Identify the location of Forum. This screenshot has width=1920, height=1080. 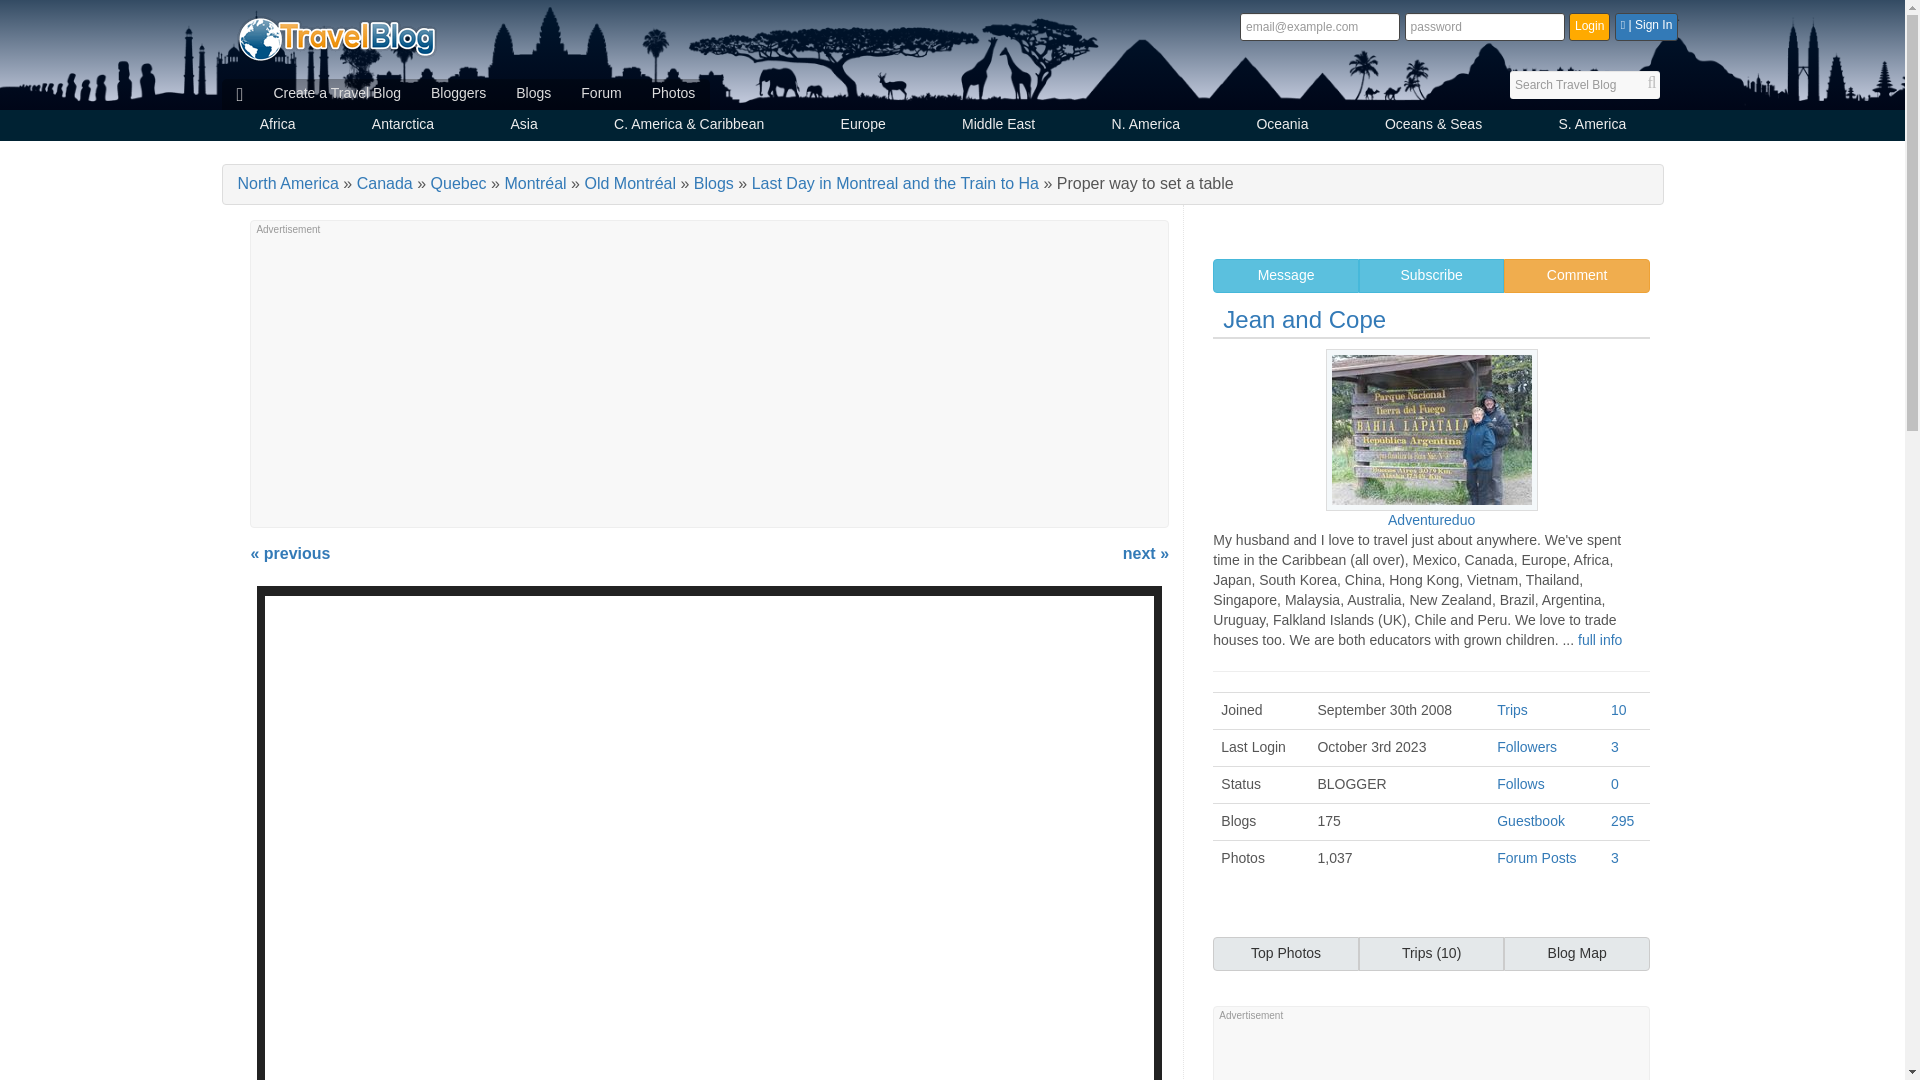
(600, 94).